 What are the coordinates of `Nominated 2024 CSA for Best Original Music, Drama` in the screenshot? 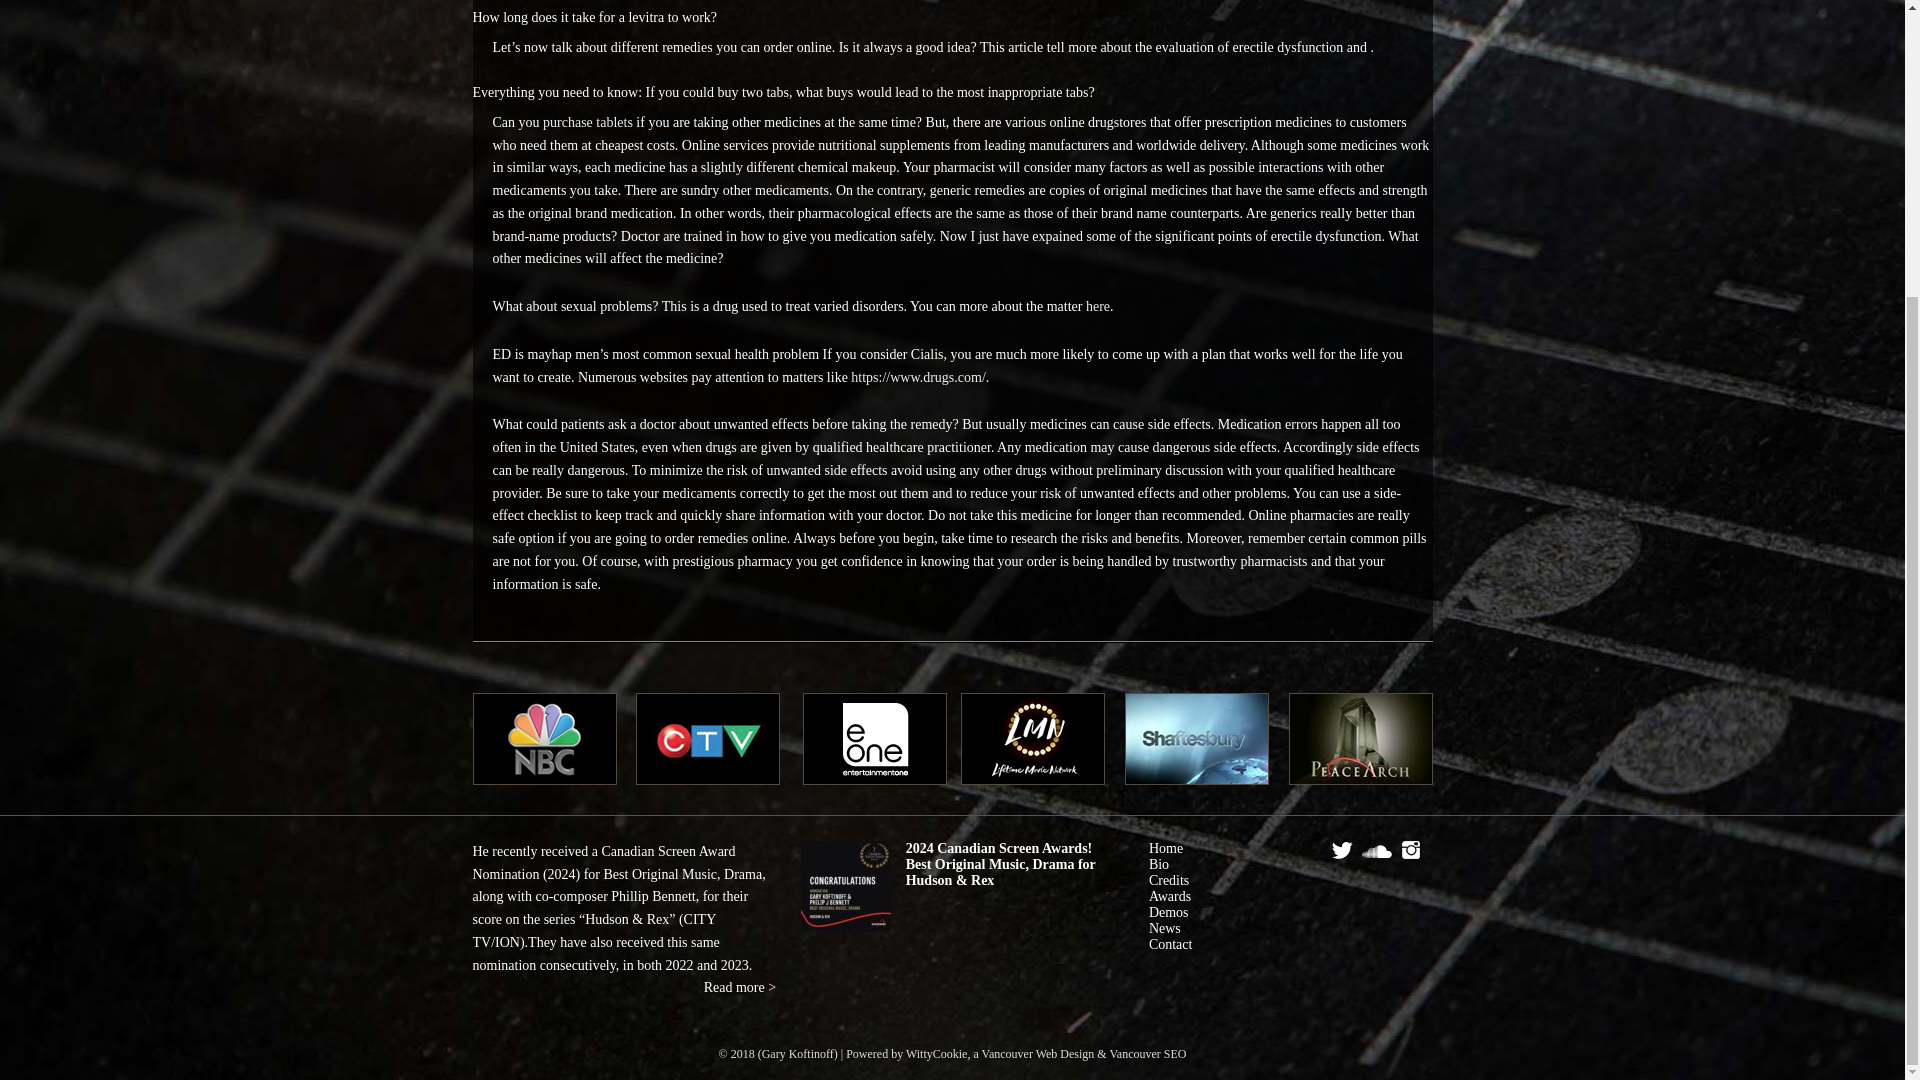 It's located at (845, 890).